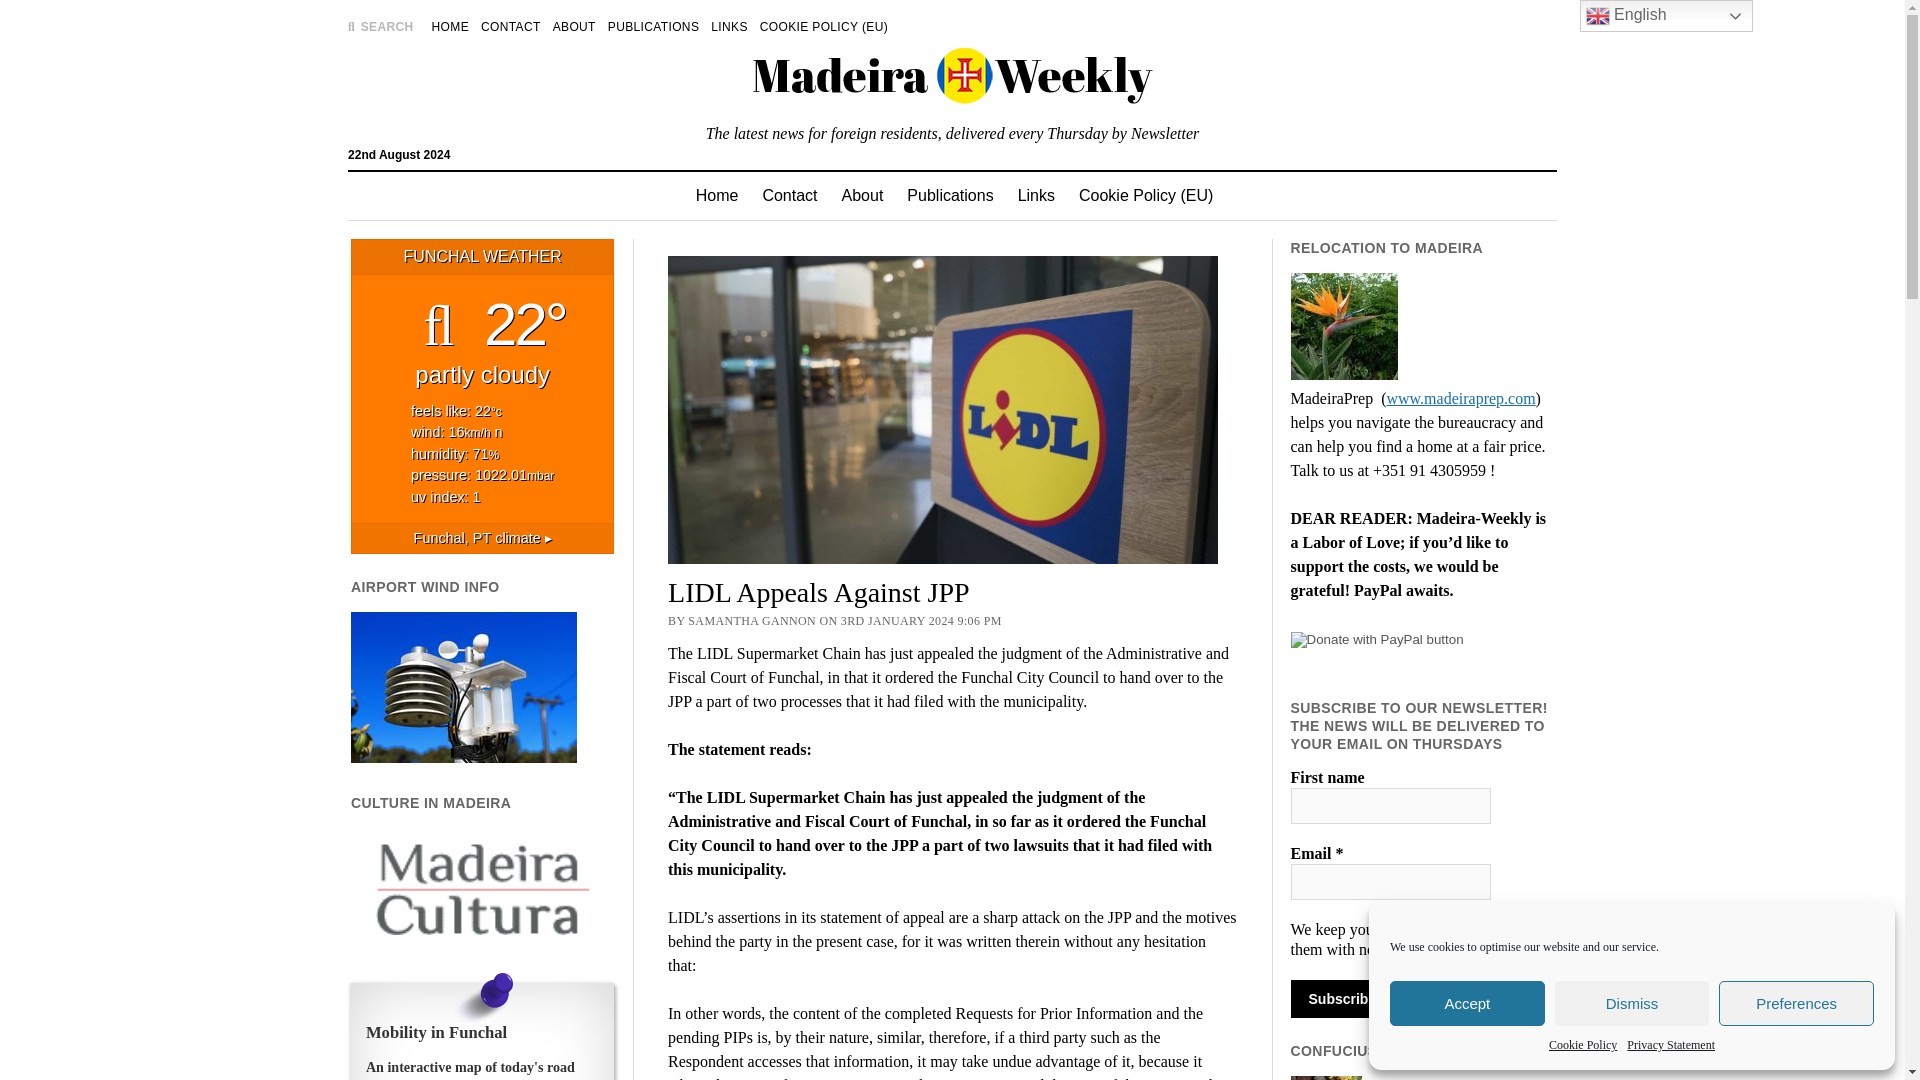  Describe the element at coordinates (1344, 998) in the screenshot. I see `Subscribe!` at that location.